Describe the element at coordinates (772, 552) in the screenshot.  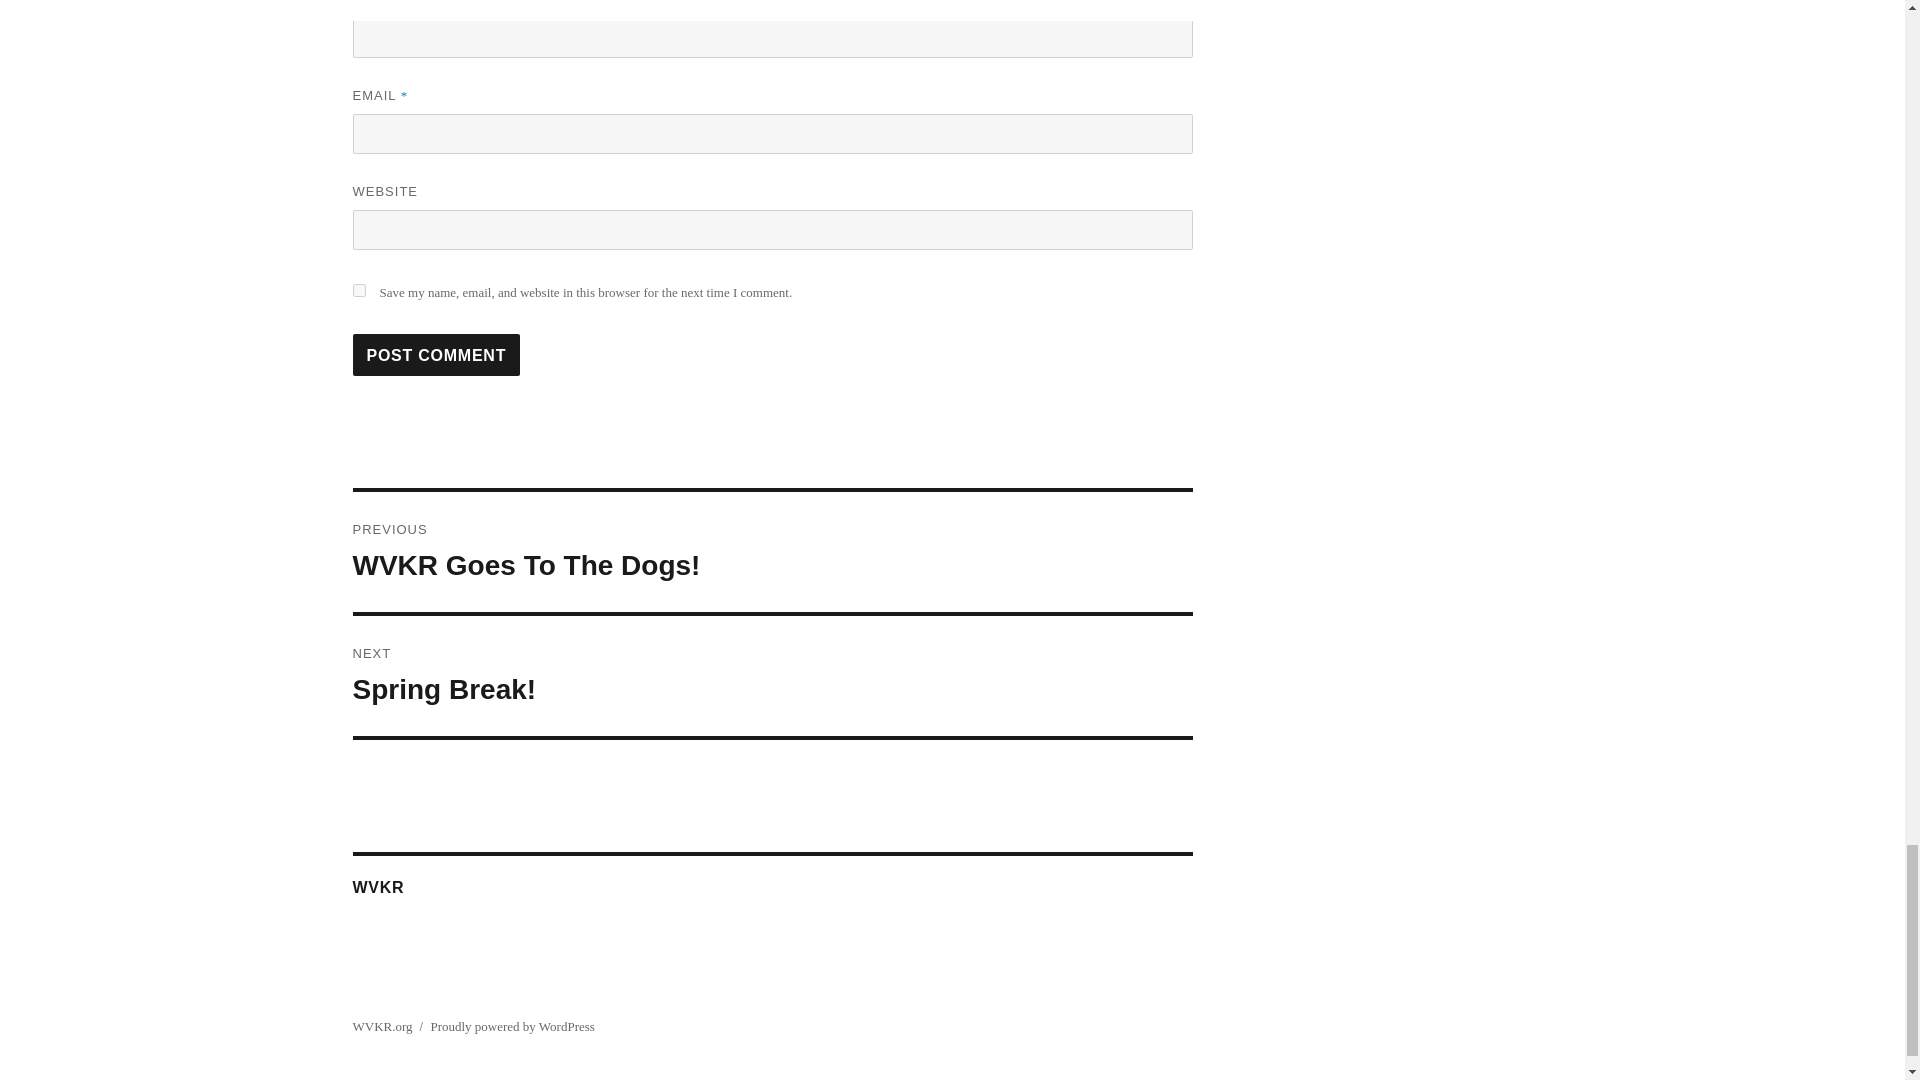
I see `Post Comment` at that location.